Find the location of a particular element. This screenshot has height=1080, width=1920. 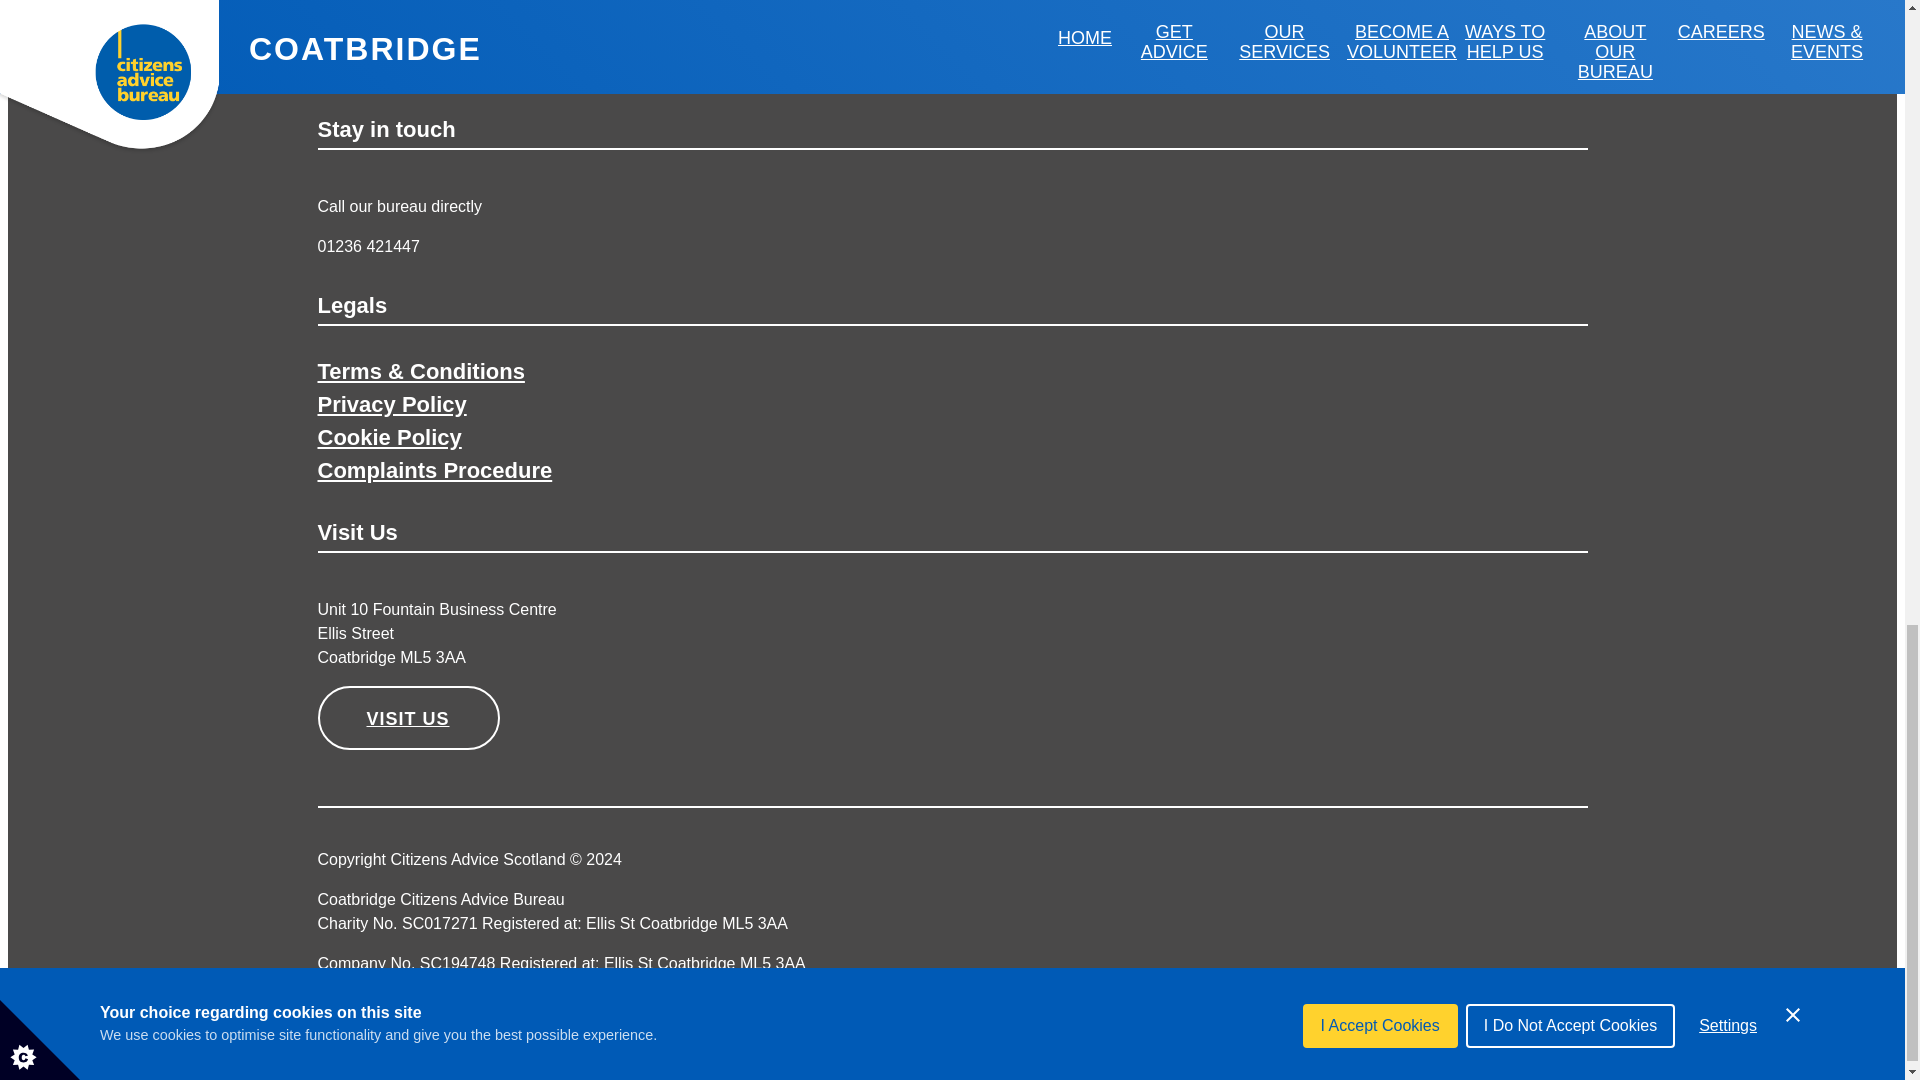

twitter is located at coordinates (1548, 1022).